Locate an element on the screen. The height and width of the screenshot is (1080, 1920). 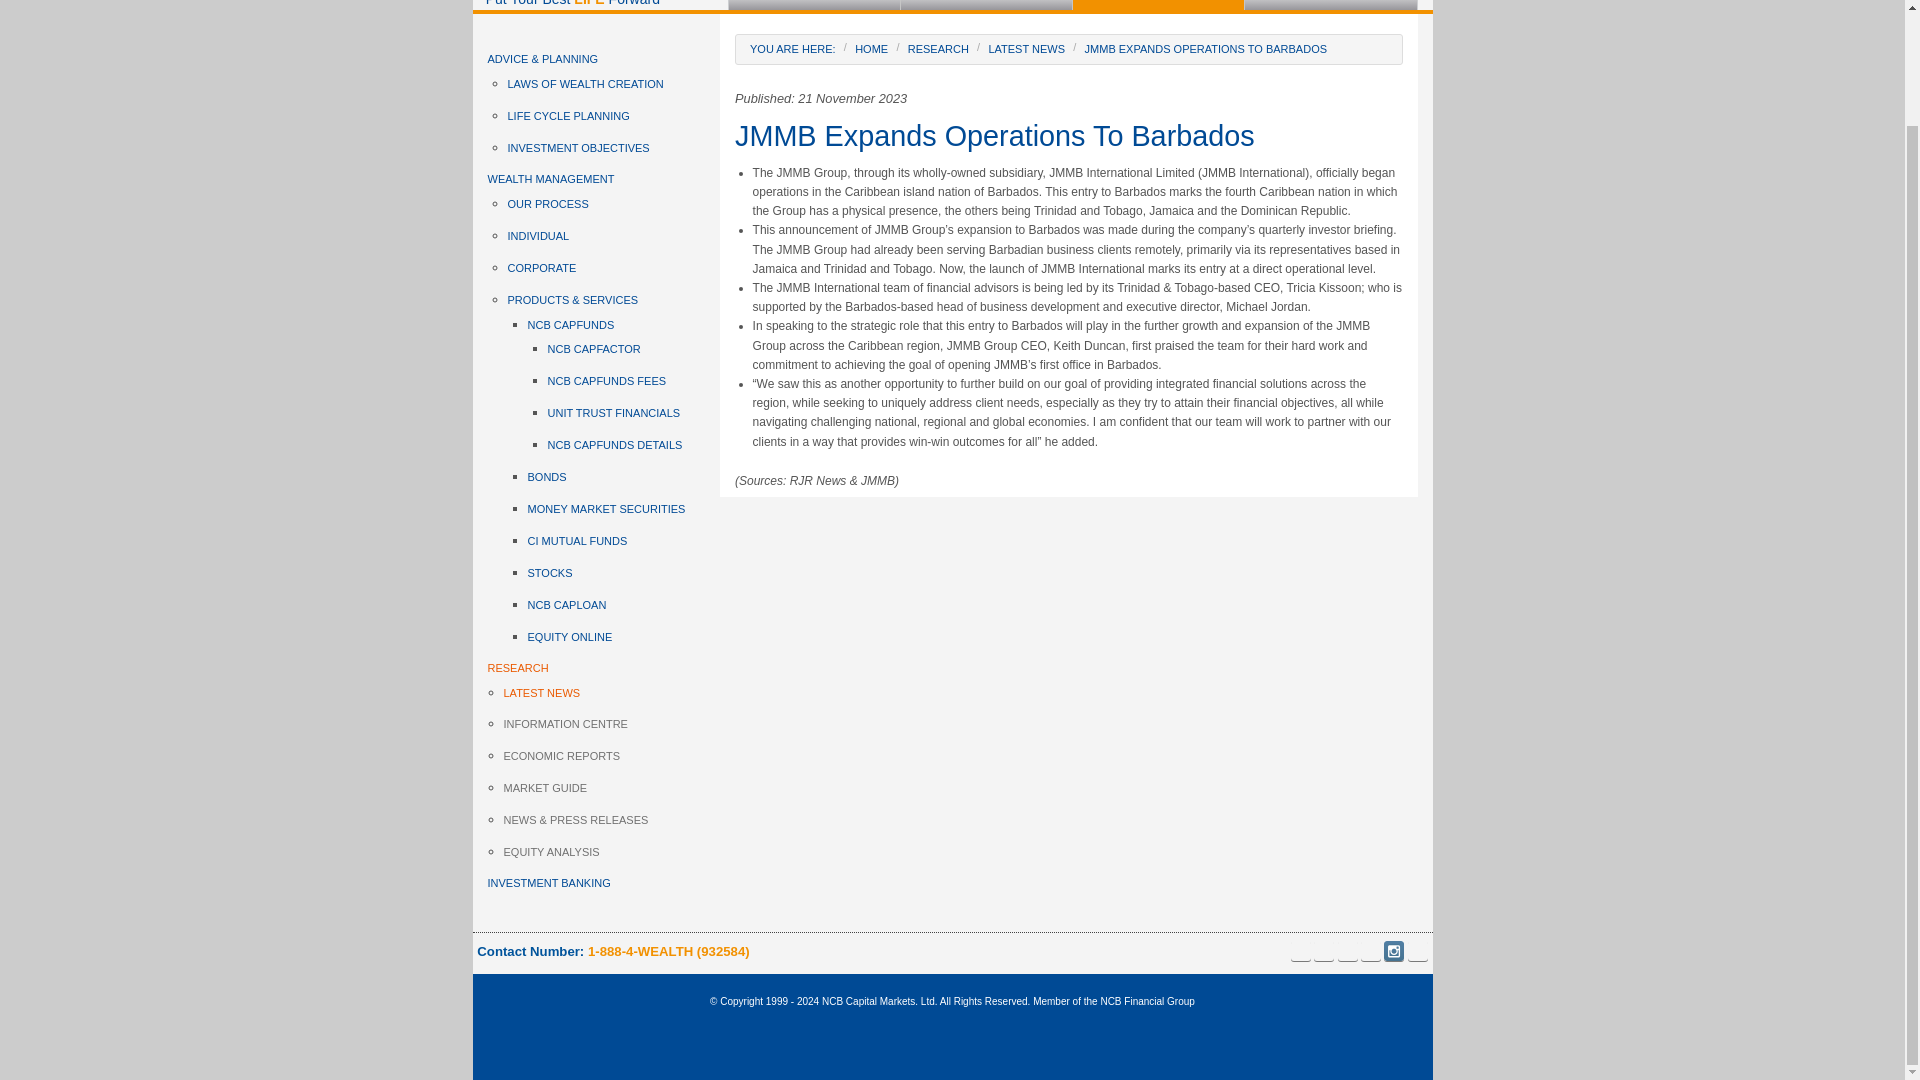
Equity Analysis is located at coordinates (1180, 200).